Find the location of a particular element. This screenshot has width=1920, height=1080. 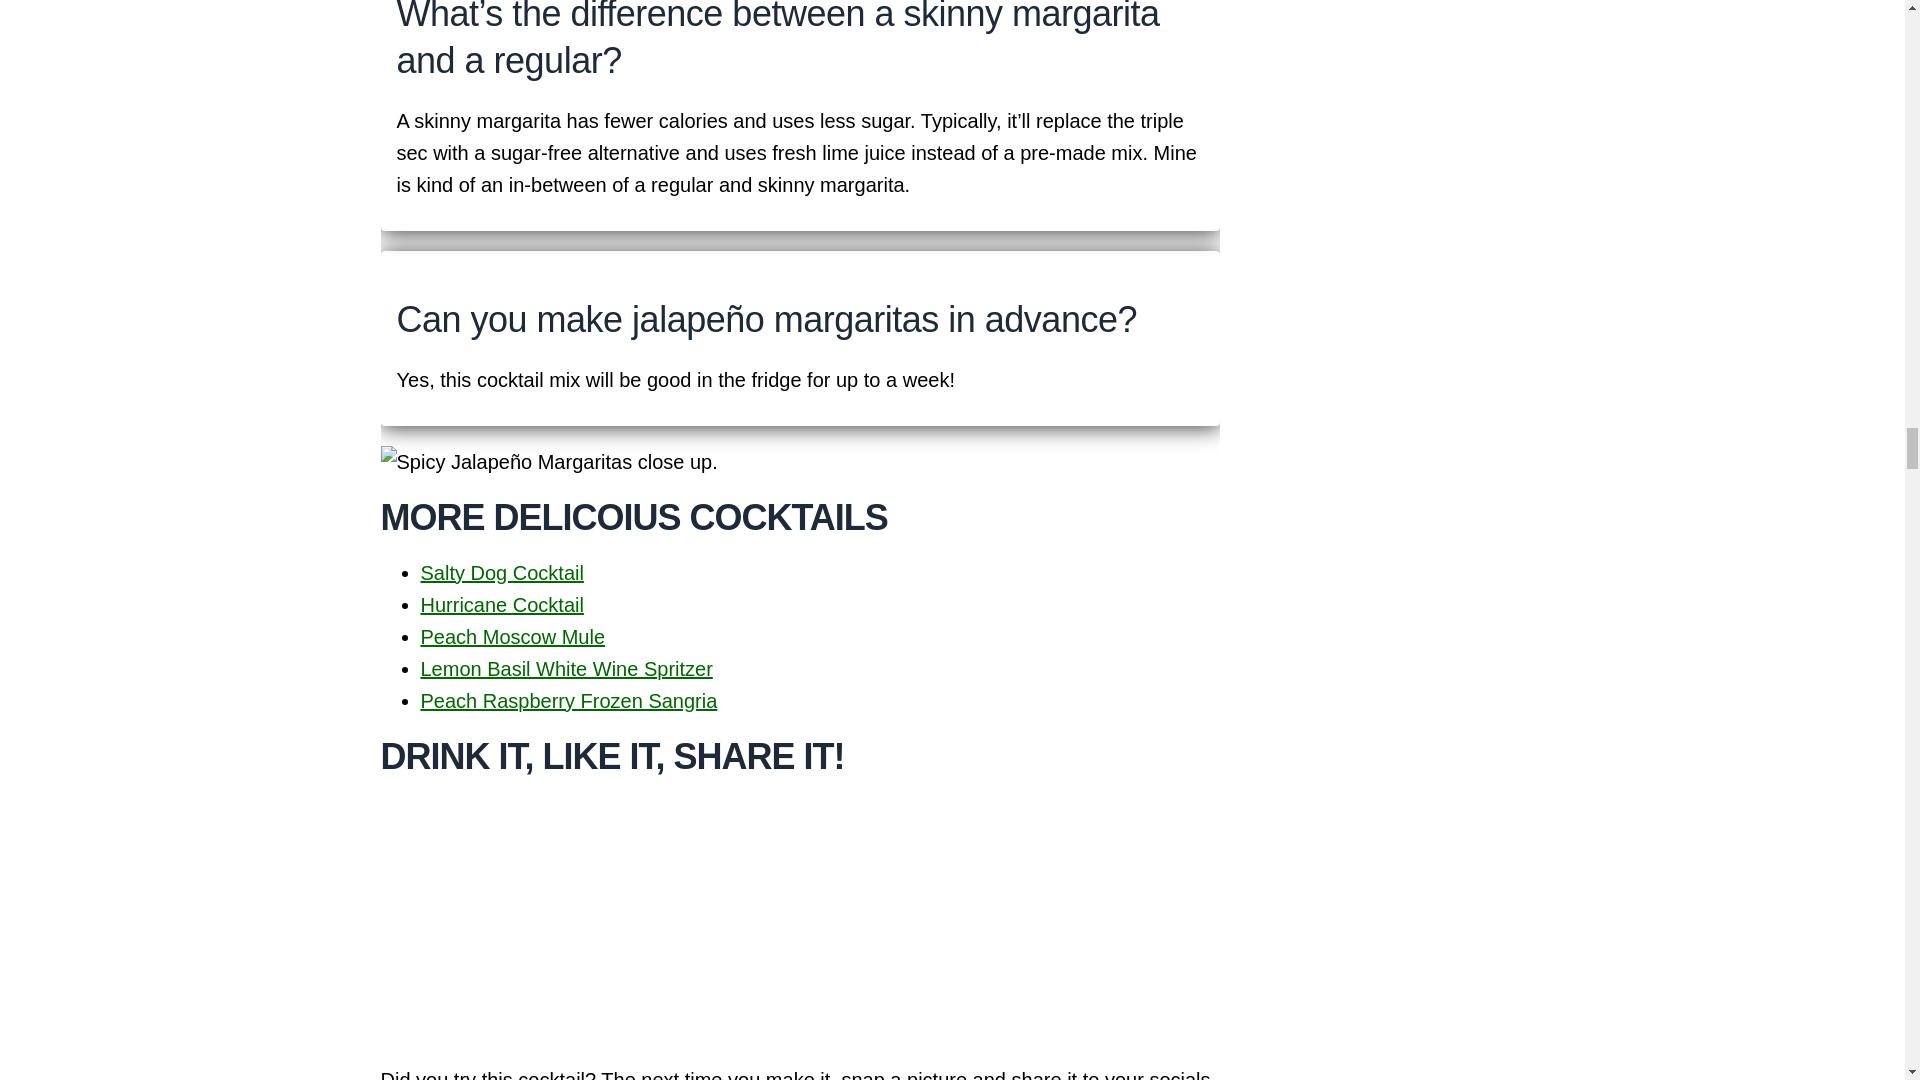

Salty Dog Cocktail is located at coordinates (502, 572).